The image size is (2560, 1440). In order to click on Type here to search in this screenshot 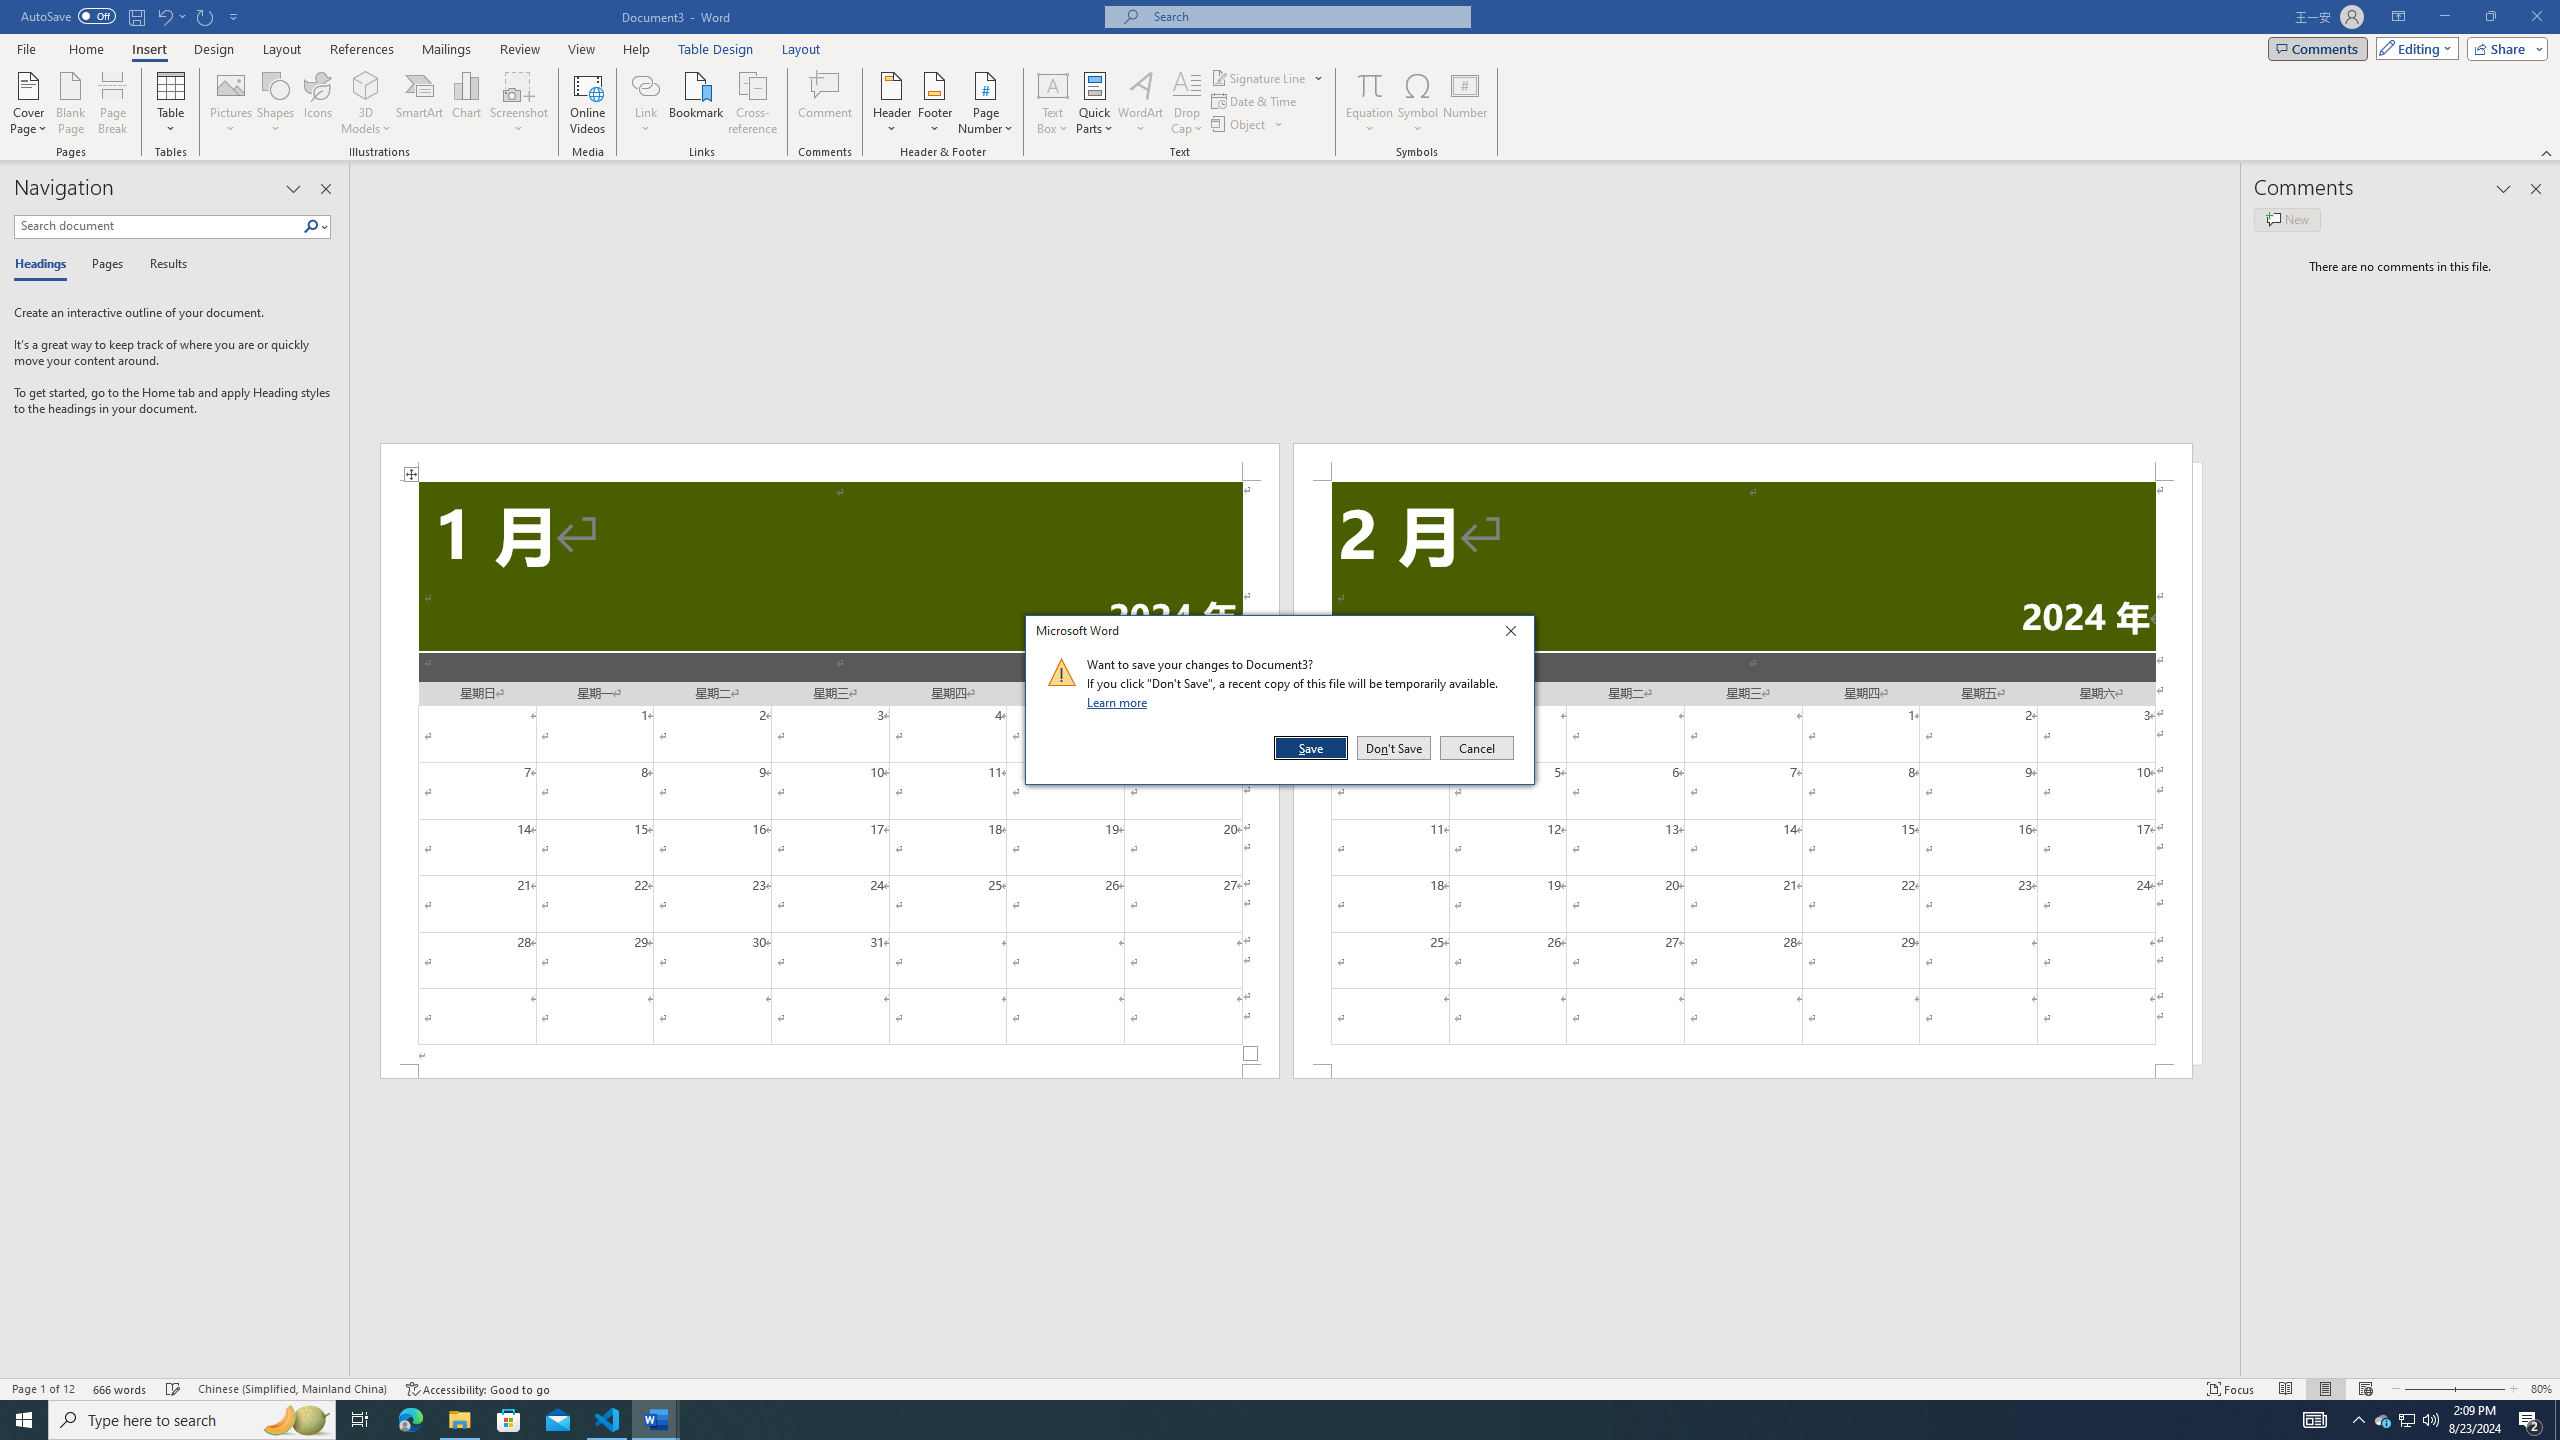, I will do `click(192, 1420)`.